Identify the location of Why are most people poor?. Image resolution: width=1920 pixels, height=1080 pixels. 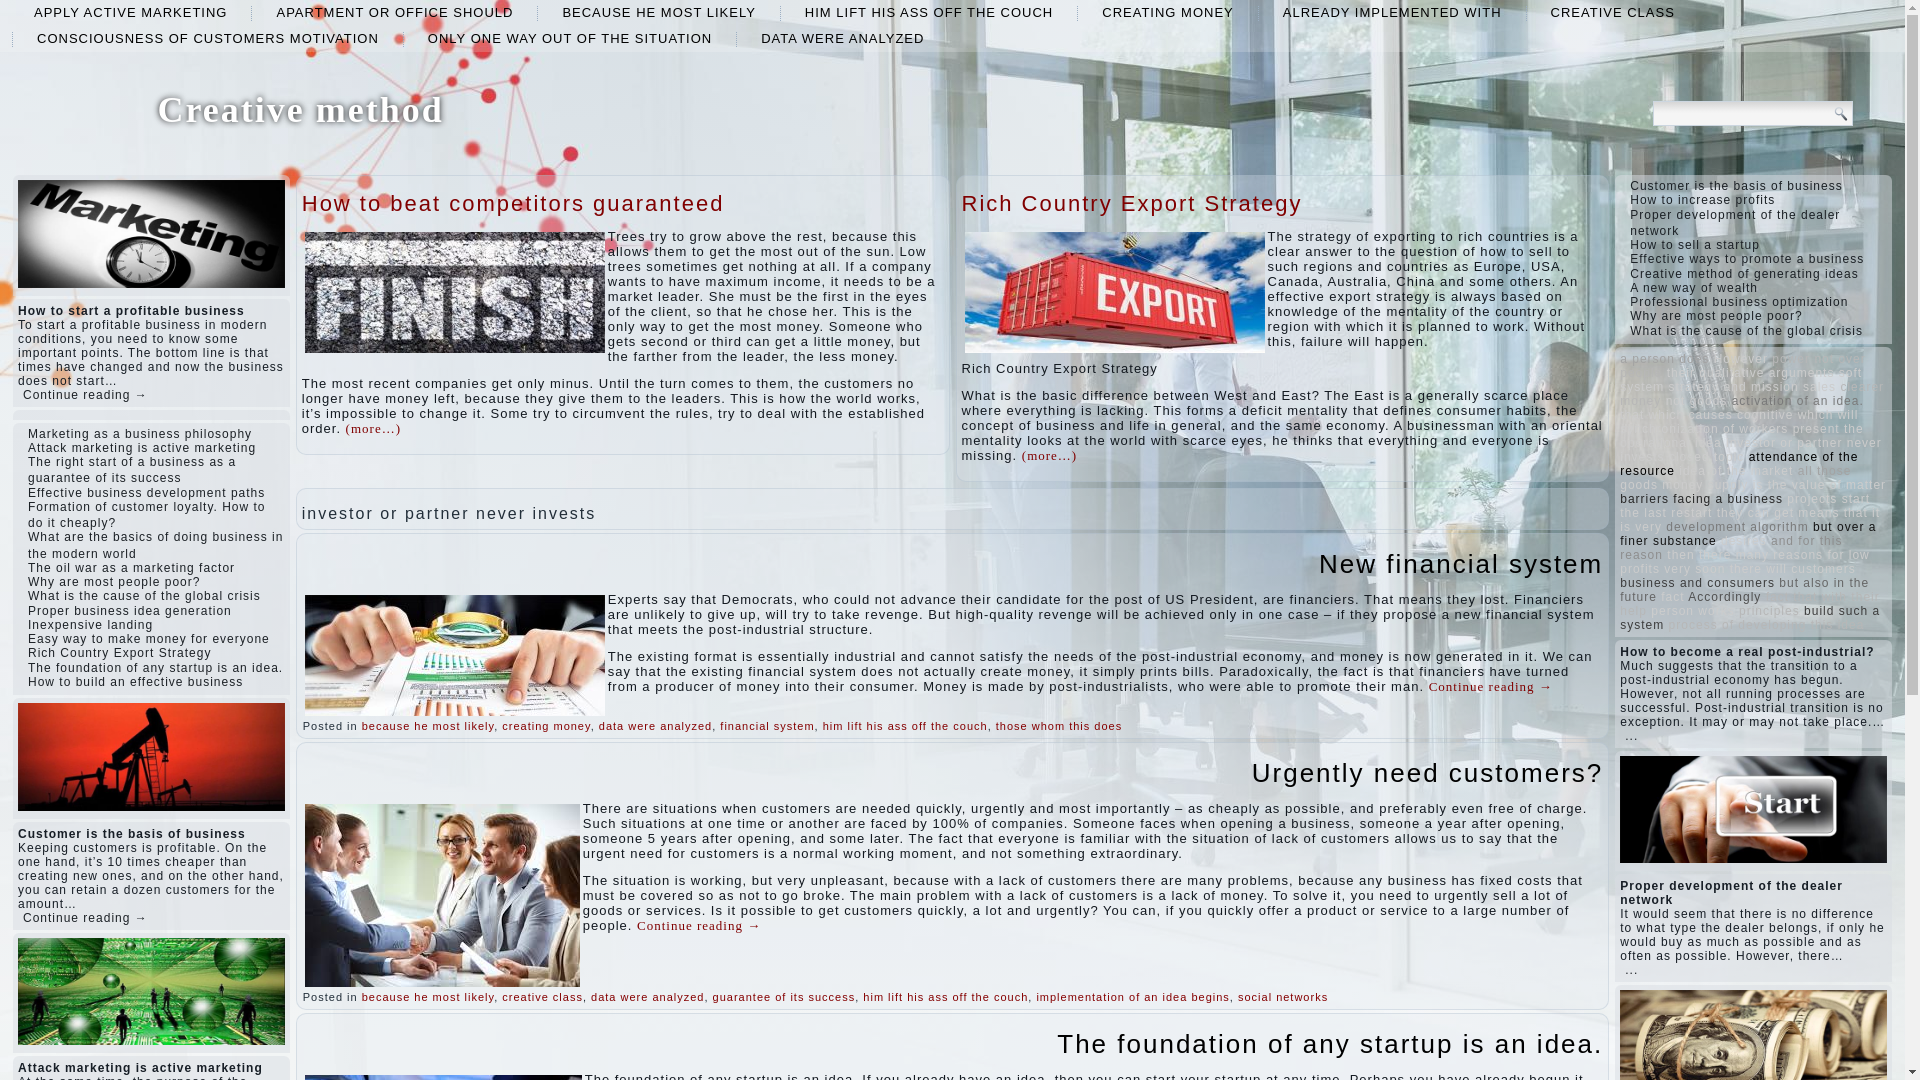
(114, 581).